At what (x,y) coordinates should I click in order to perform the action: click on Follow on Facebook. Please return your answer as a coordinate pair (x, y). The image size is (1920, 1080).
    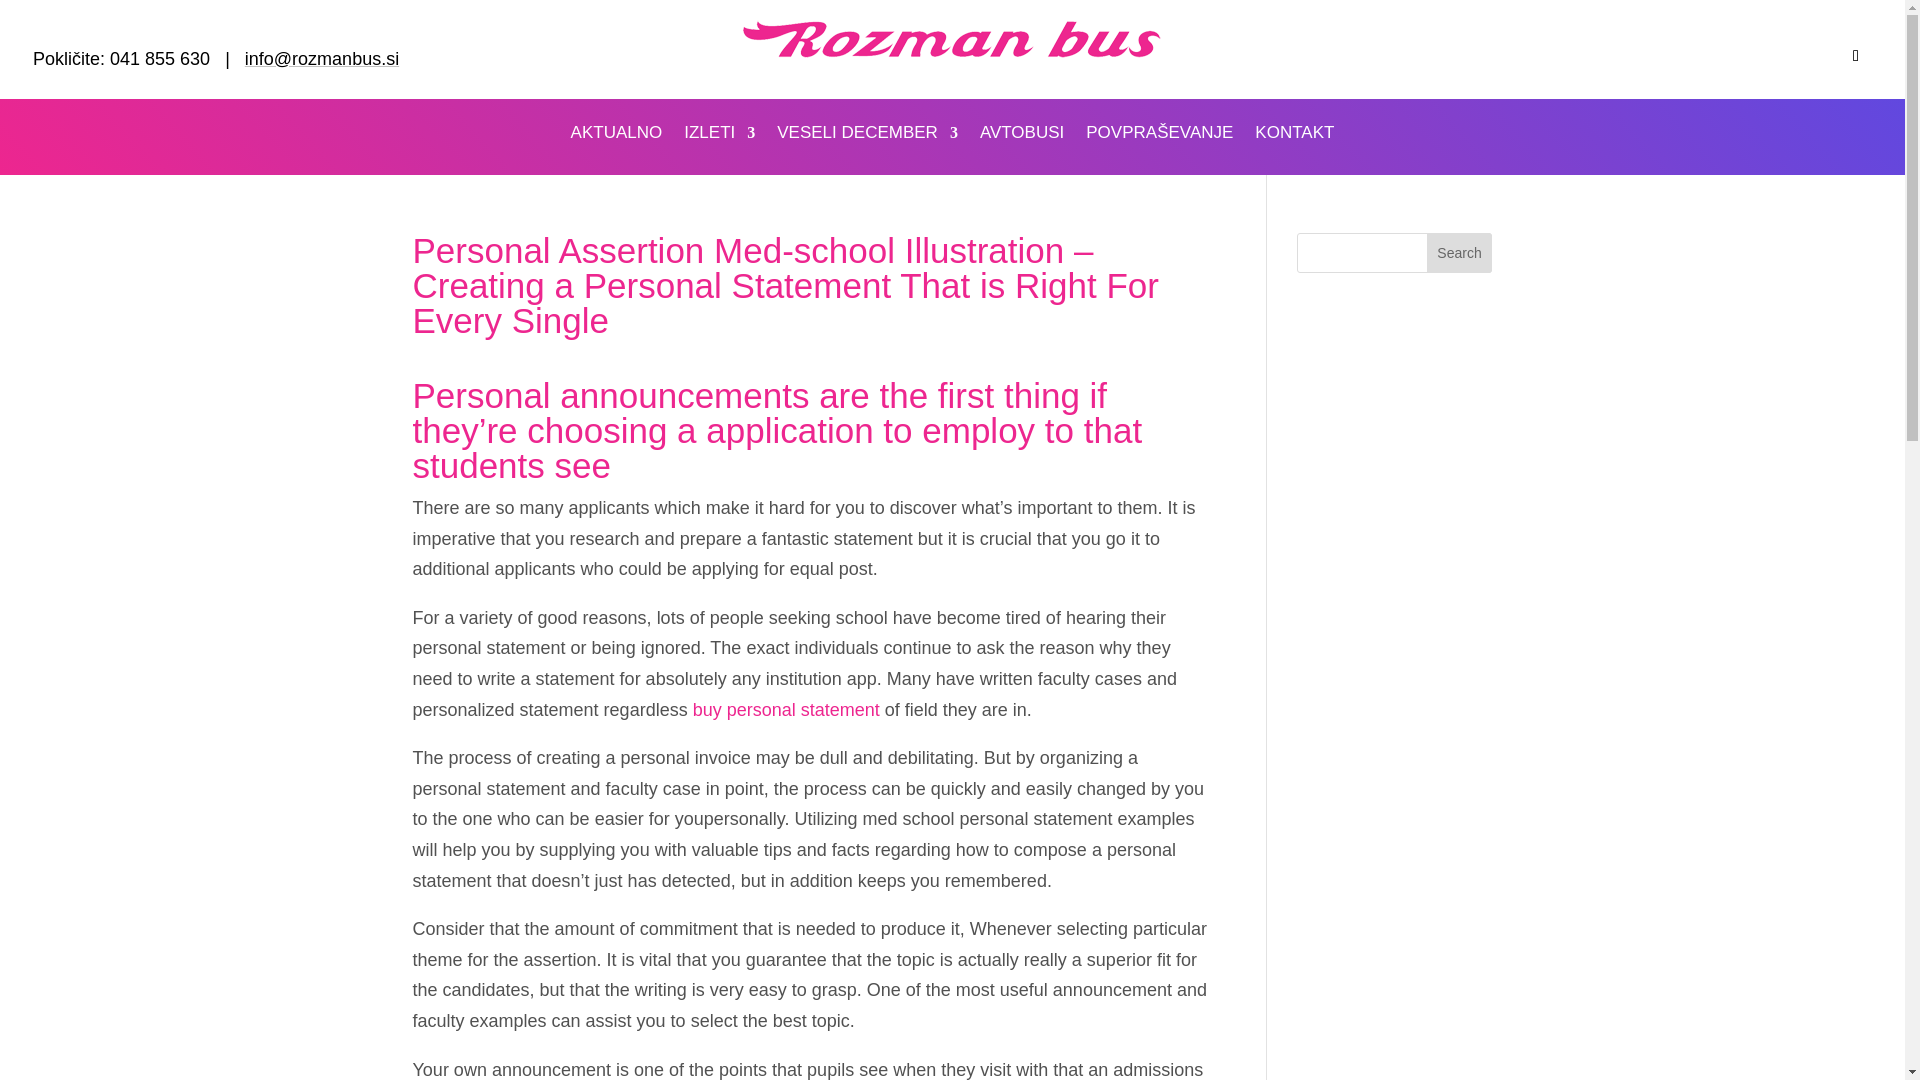
    Looking at the image, I should click on (1856, 56).